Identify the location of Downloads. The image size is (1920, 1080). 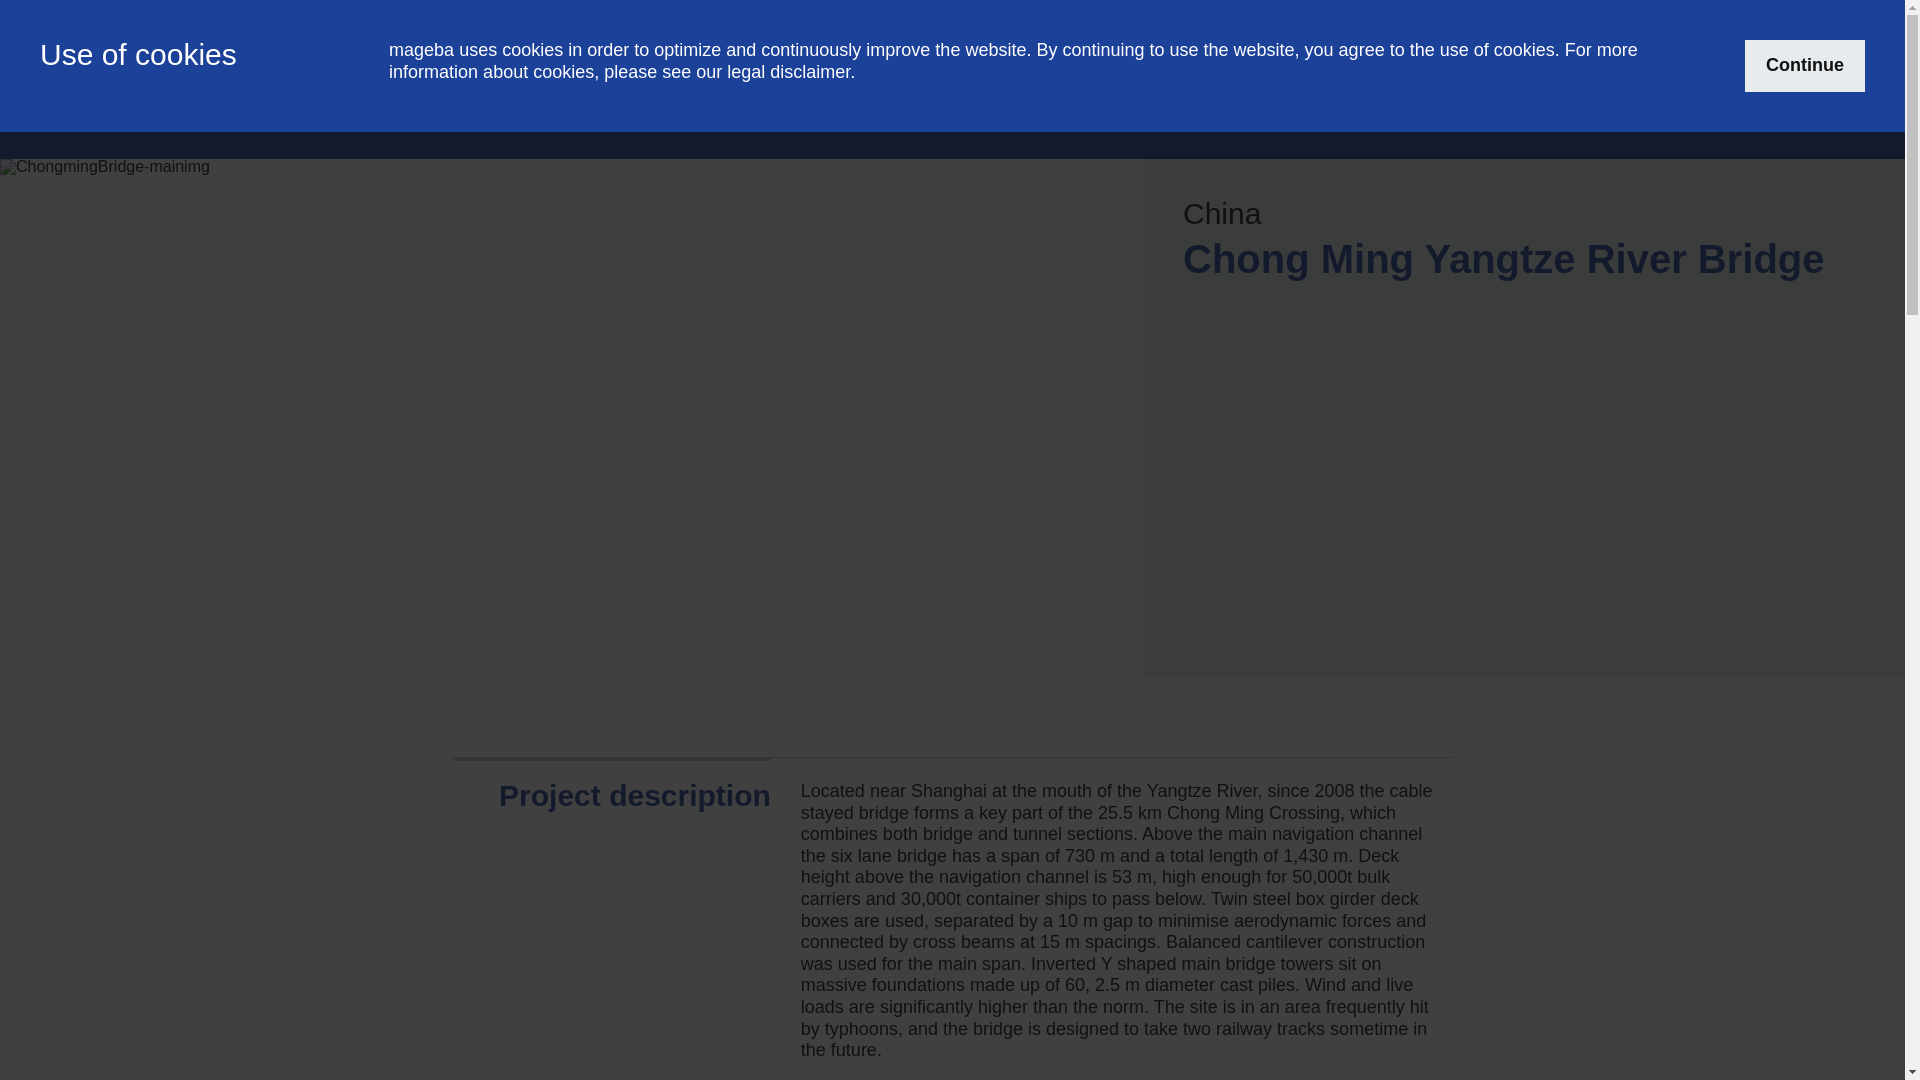
(1505, 35).